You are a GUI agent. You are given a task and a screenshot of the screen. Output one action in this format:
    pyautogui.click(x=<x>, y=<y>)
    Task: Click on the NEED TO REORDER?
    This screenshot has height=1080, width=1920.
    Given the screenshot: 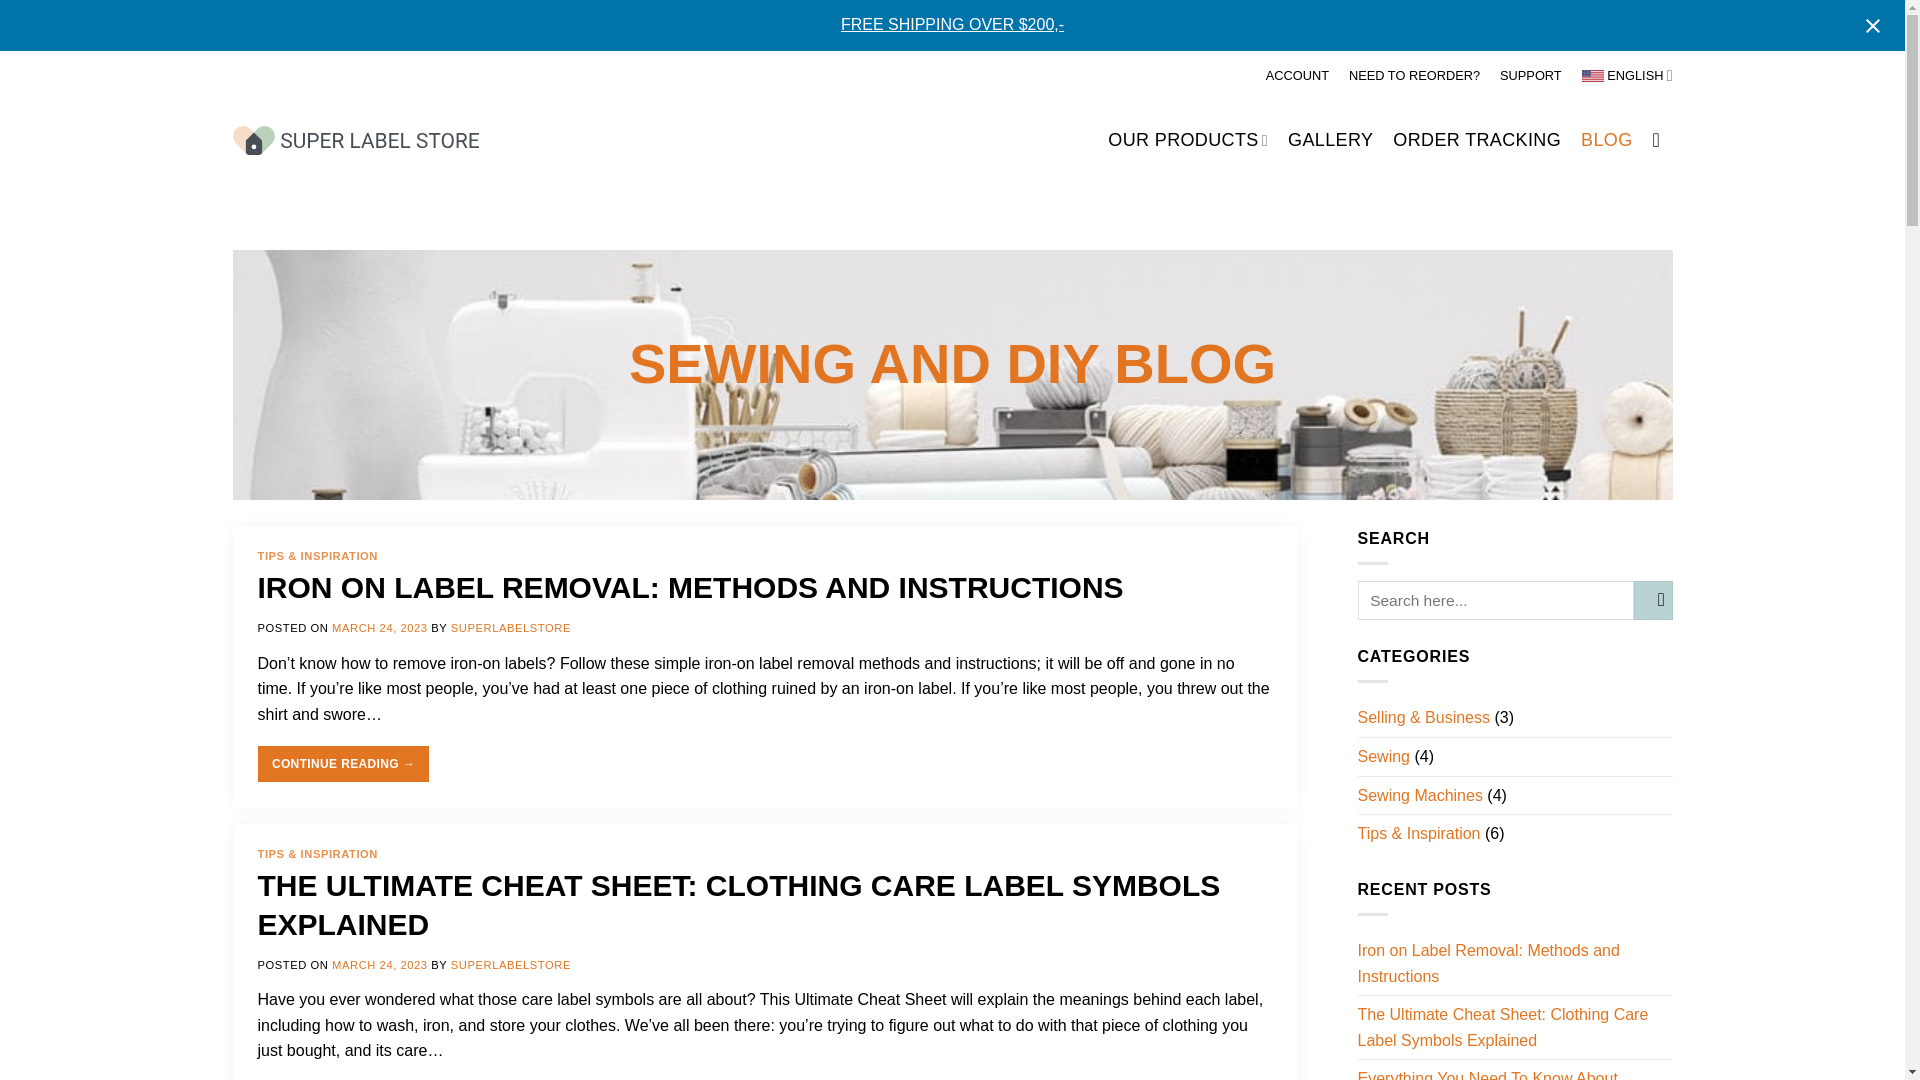 What is the action you would take?
    pyautogui.click(x=1414, y=75)
    